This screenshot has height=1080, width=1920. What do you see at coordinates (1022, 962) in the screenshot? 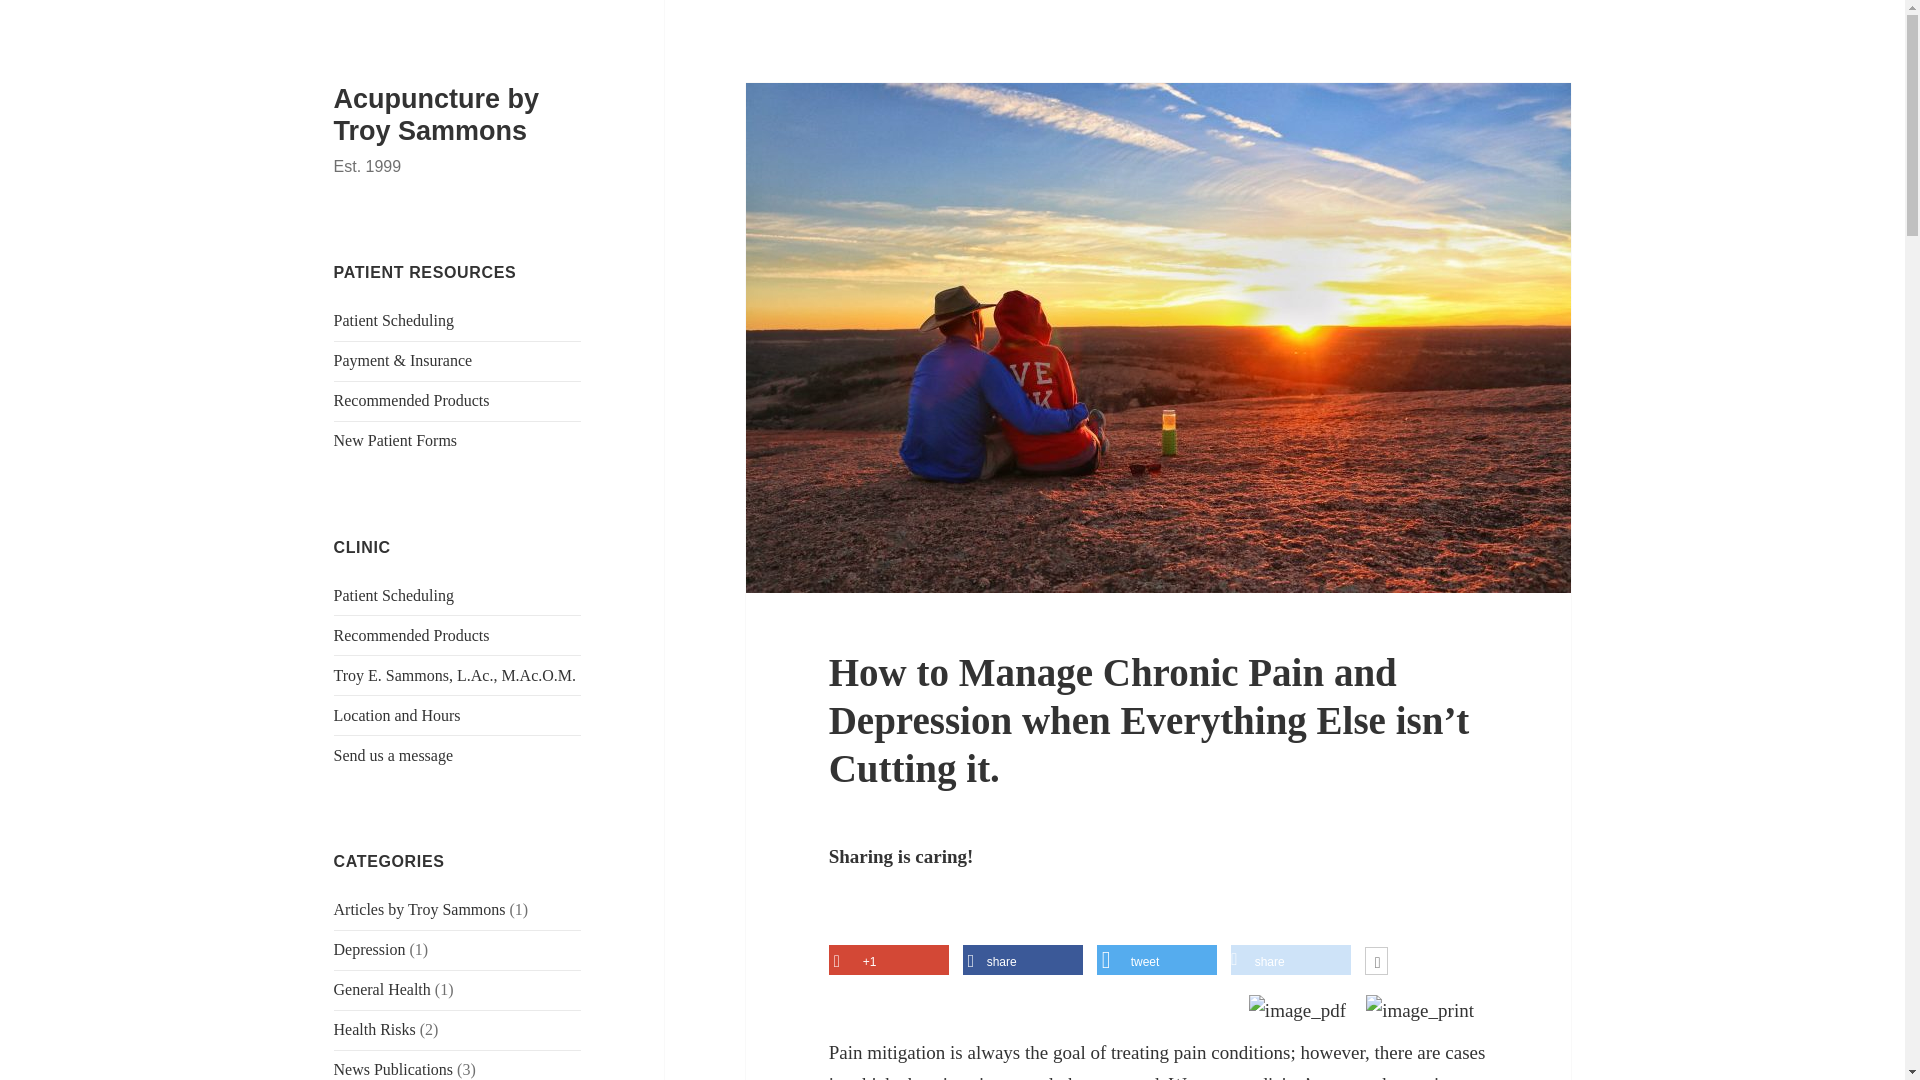
I see `share` at bounding box center [1022, 962].